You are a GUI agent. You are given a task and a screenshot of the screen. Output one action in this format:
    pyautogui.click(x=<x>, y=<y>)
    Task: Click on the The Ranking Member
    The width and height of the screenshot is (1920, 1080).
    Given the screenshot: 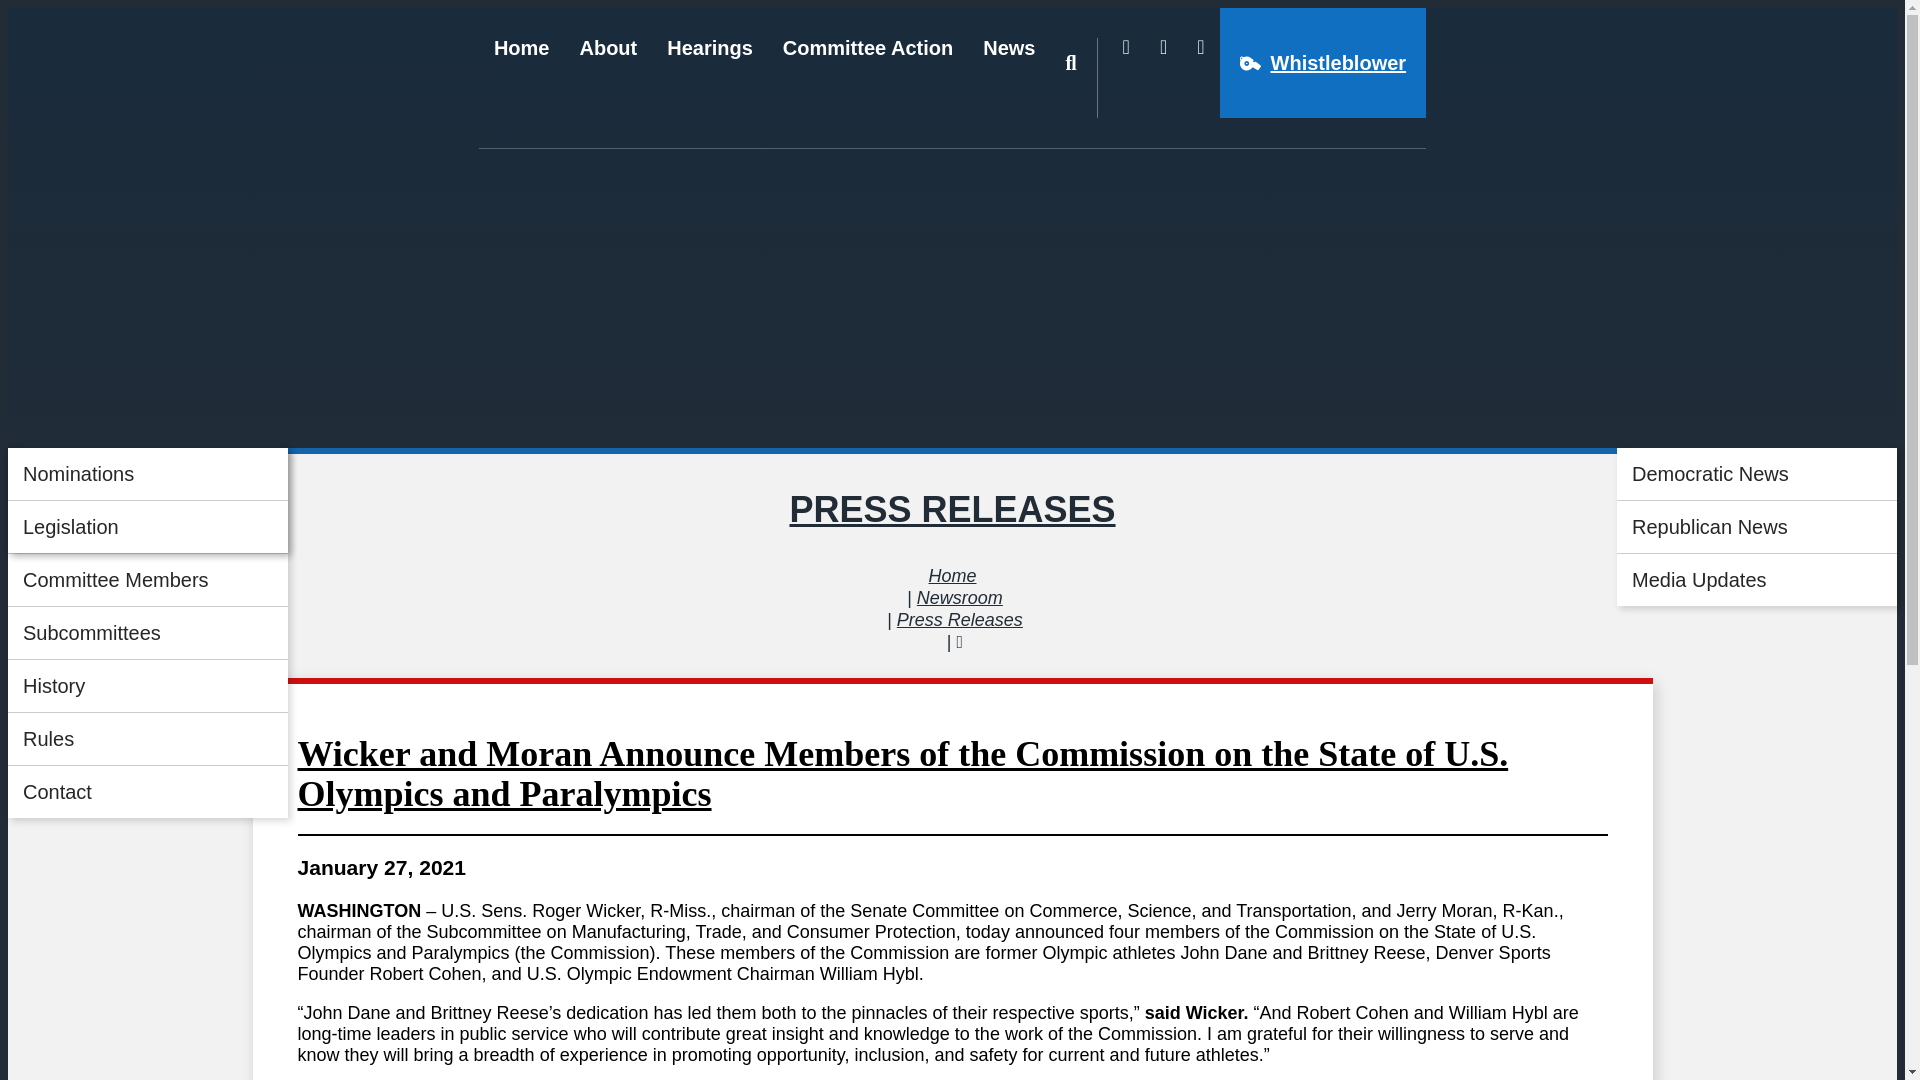 What is the action you would take?
    pyautogui.click(x=148, y=526)
    